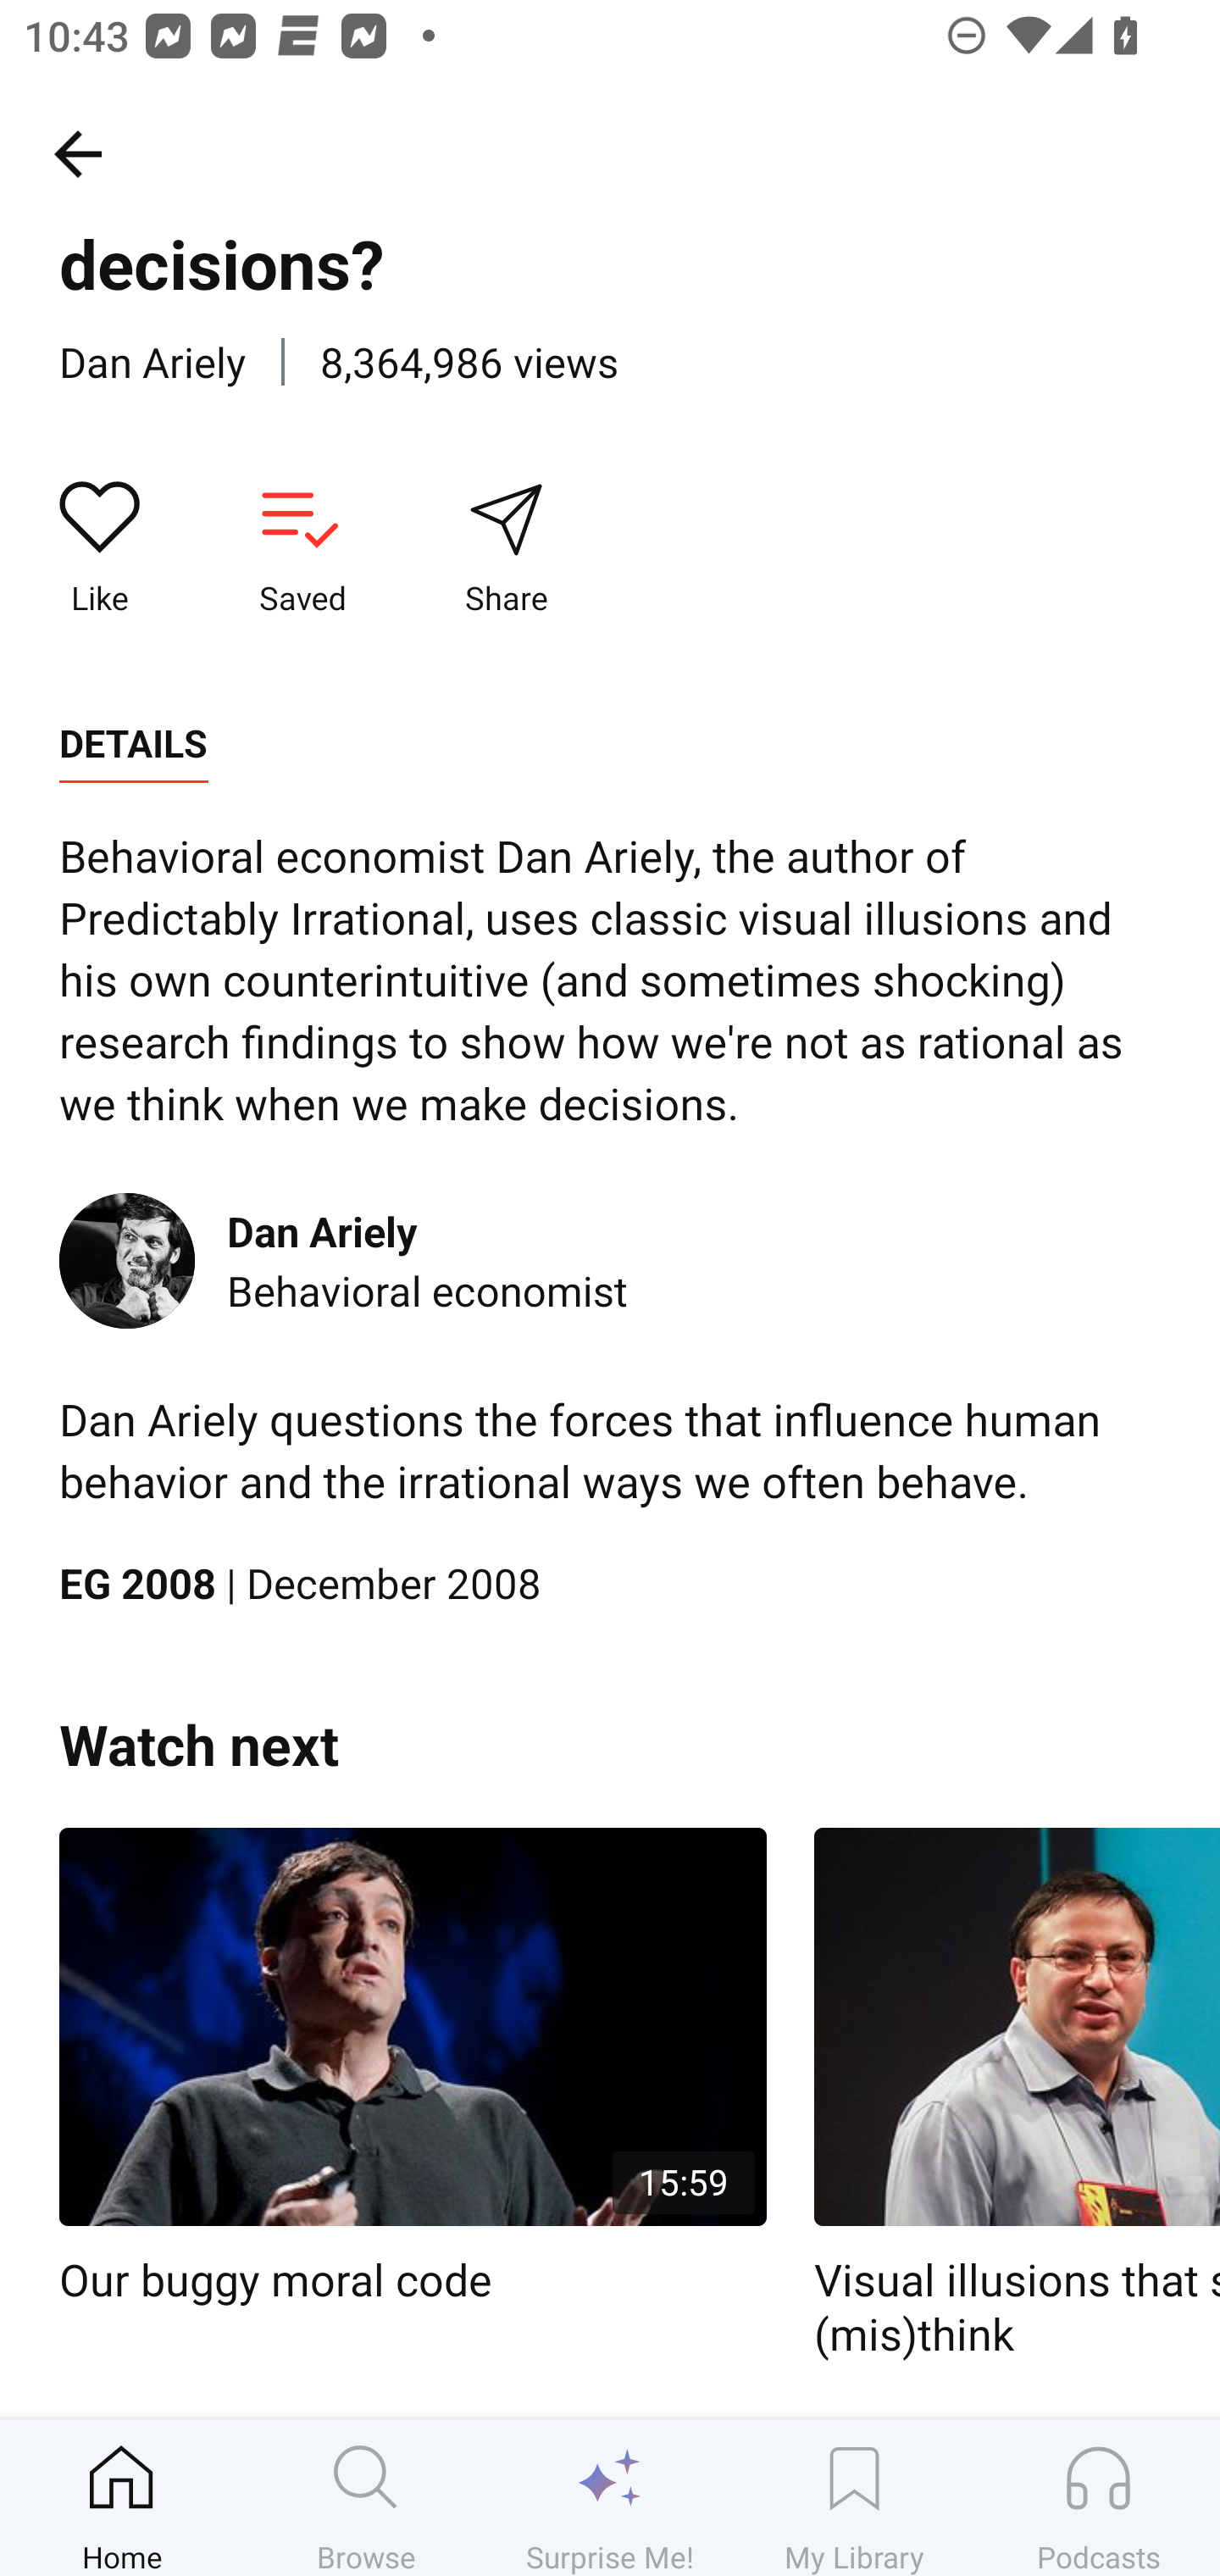 The width and height of the screenshot is (1220, 2576). I want to click on Home, so click(122, 2497).